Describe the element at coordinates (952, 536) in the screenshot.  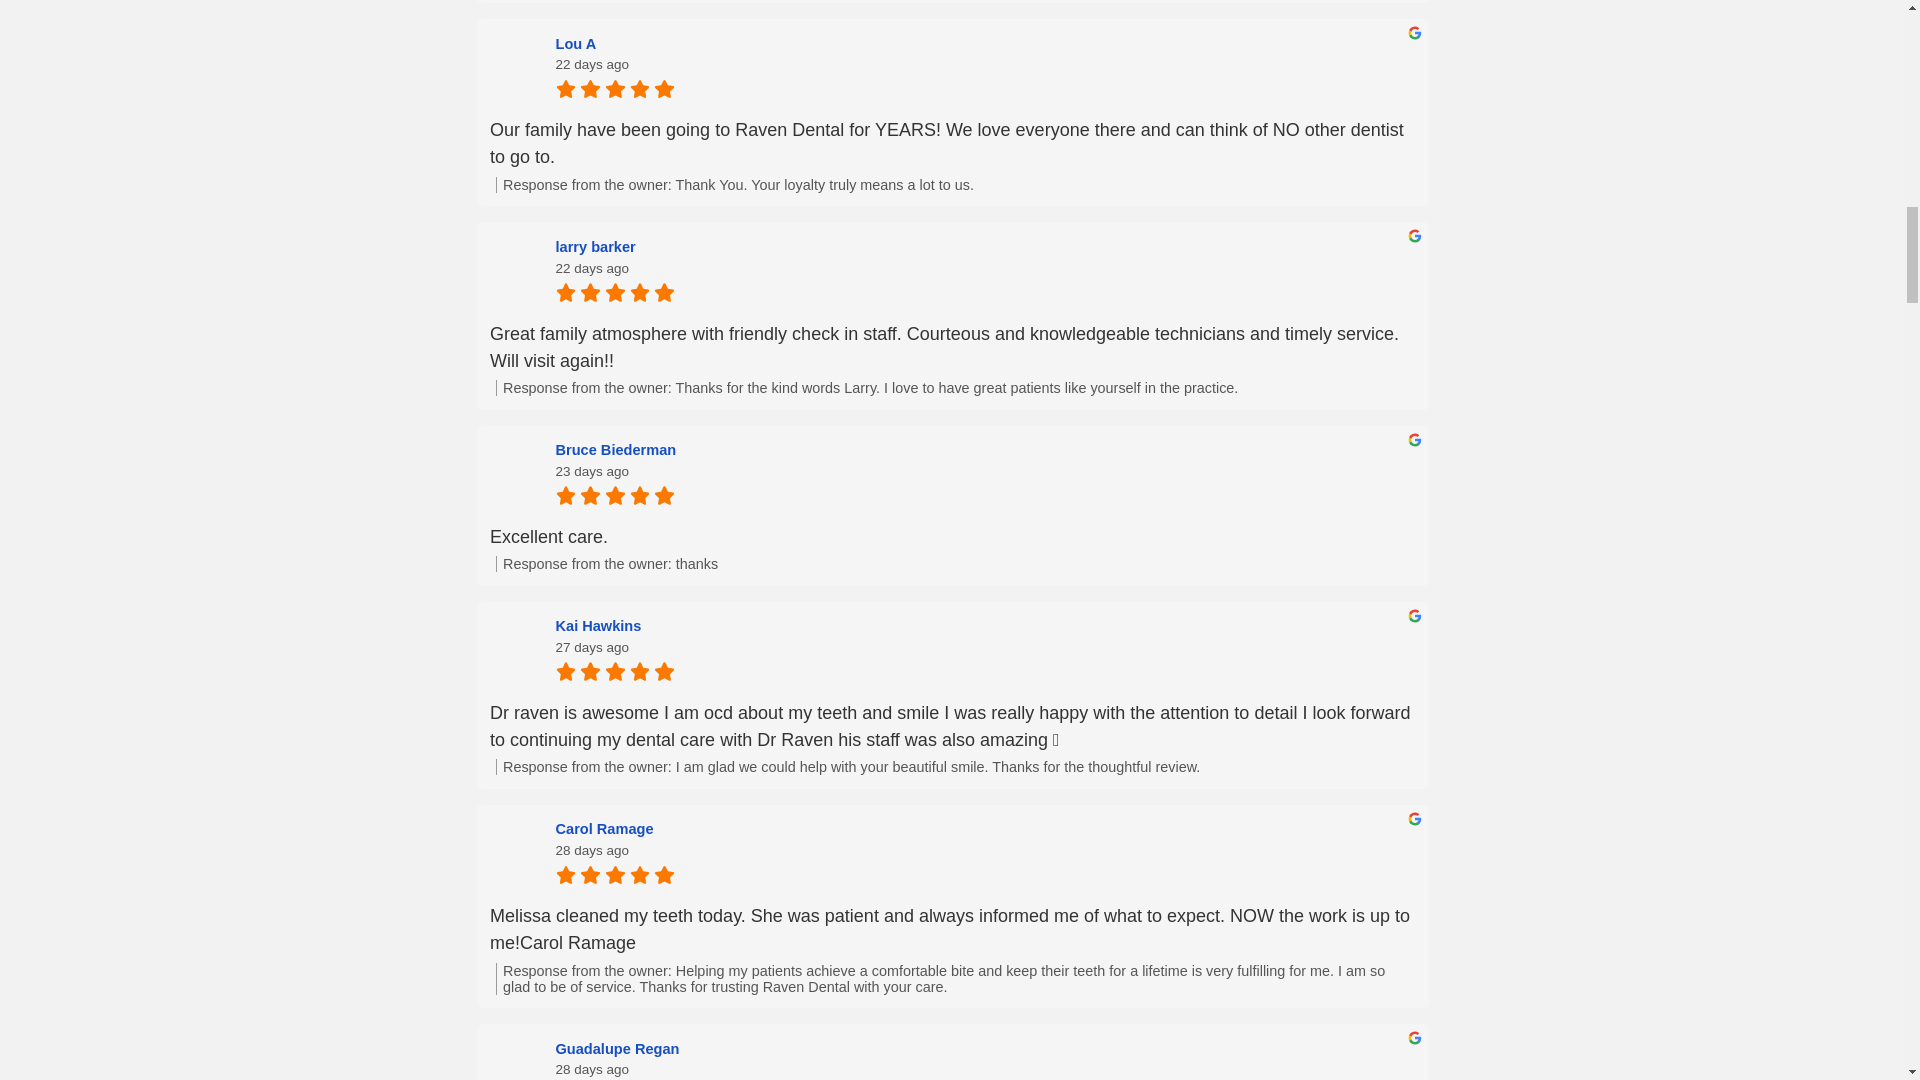
I see `Excellent care.` at that location.